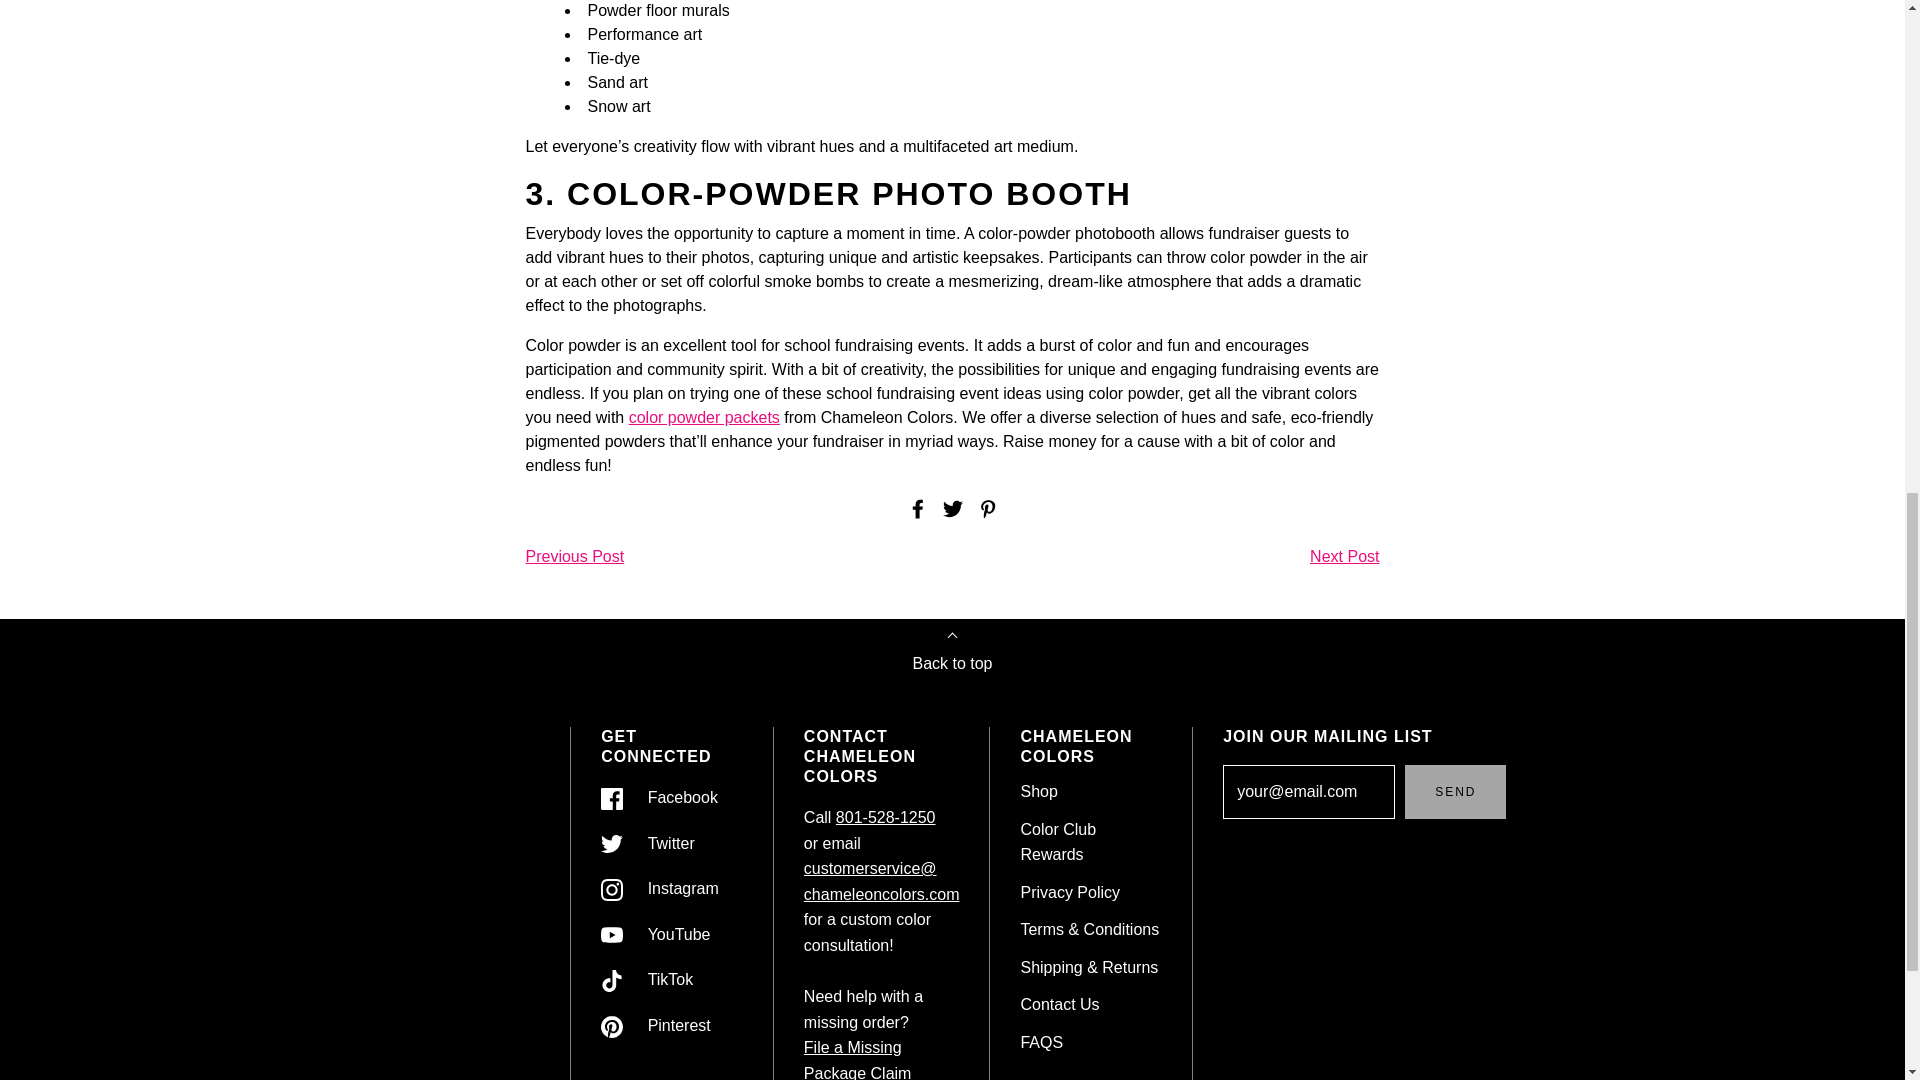  Describe the element at coordinates (611, 935) in the screenshot. I see `YouTube icon` at that location.